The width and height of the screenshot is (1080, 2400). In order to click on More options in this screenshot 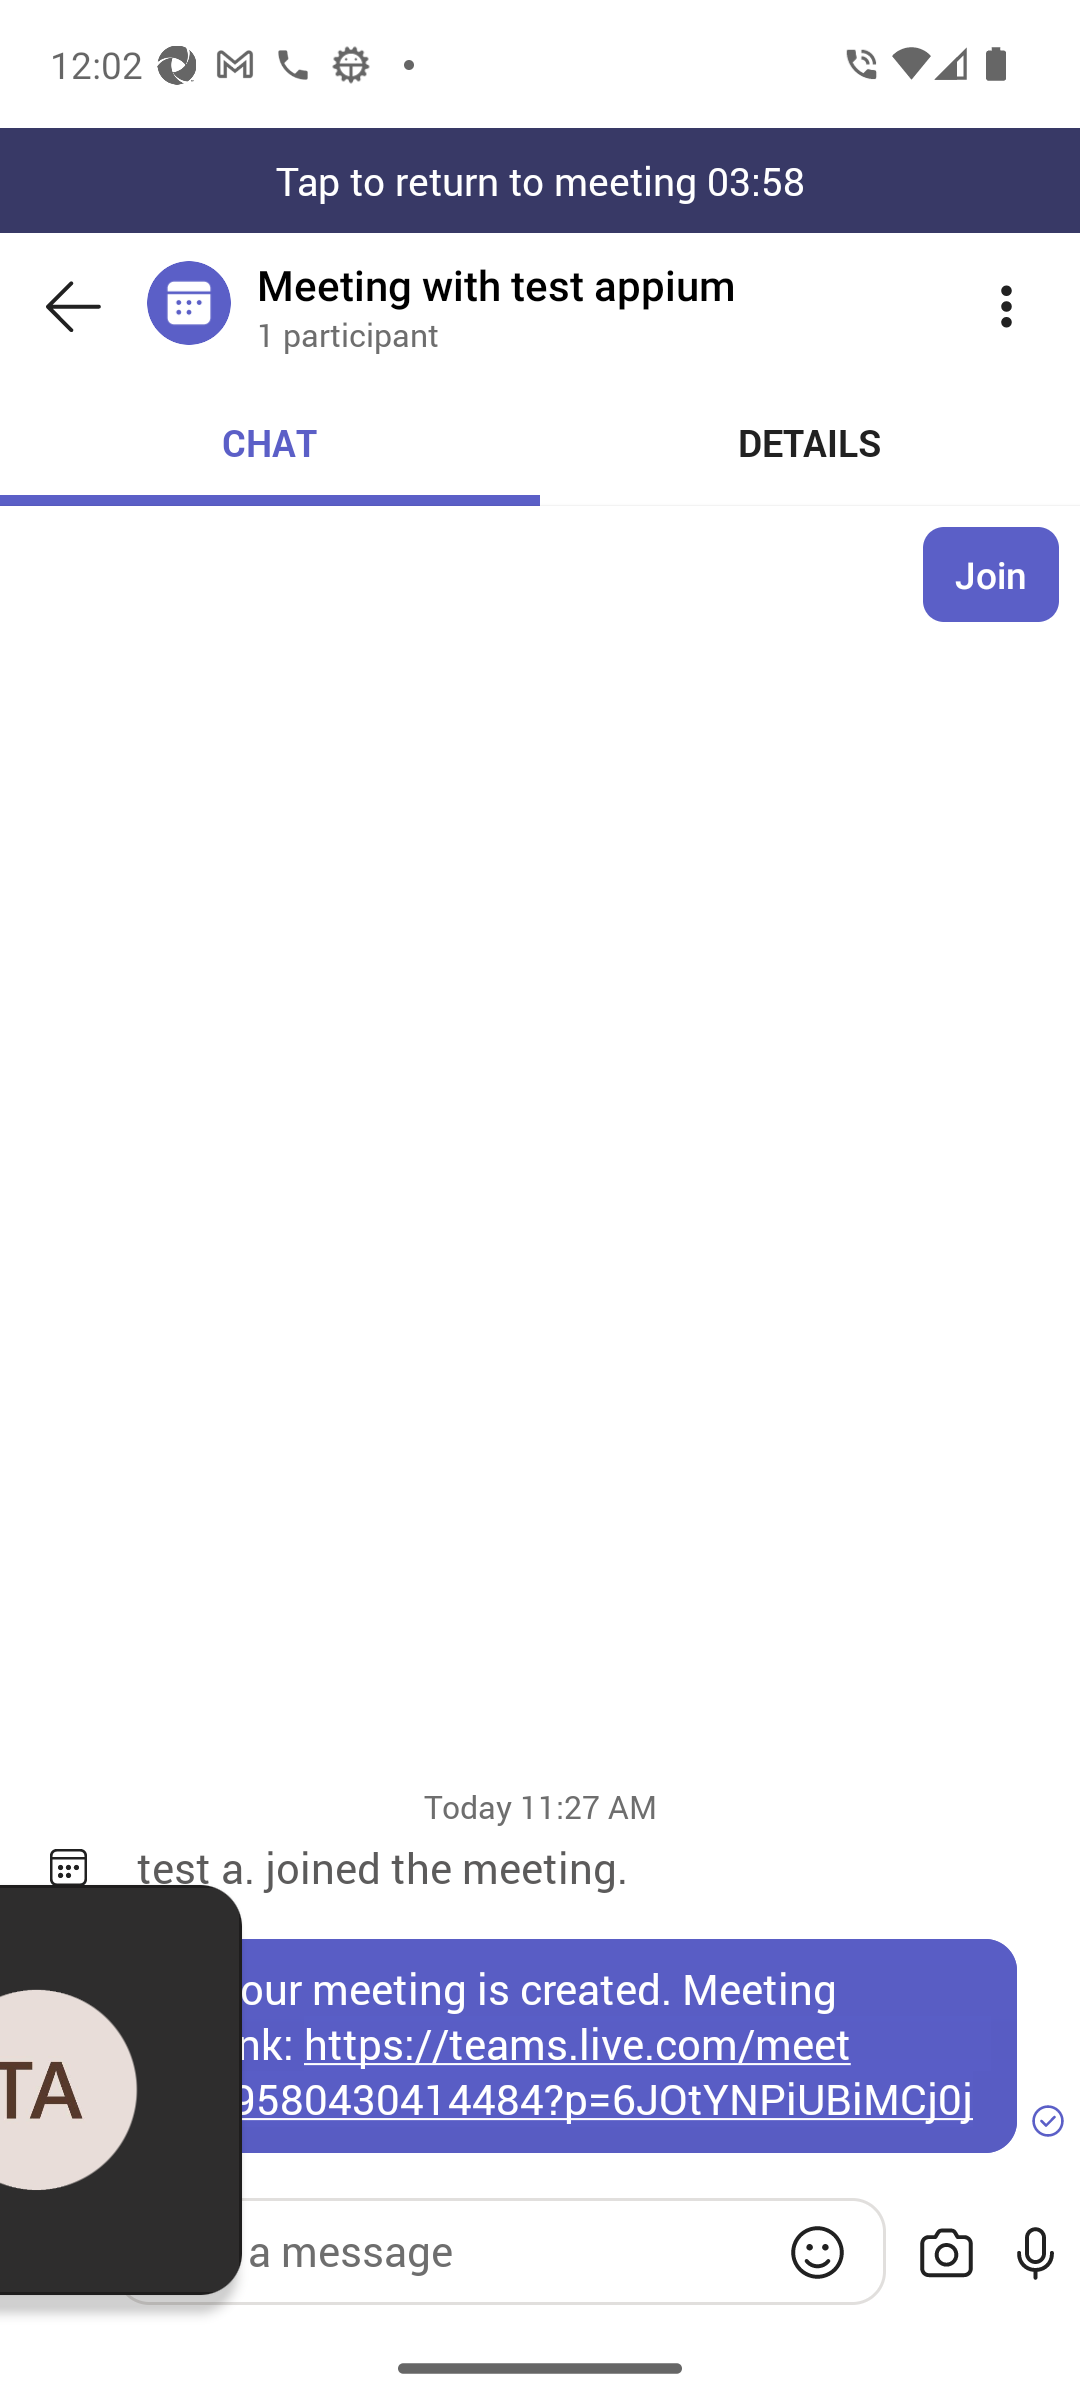, I will do `click(1006, 306)`.